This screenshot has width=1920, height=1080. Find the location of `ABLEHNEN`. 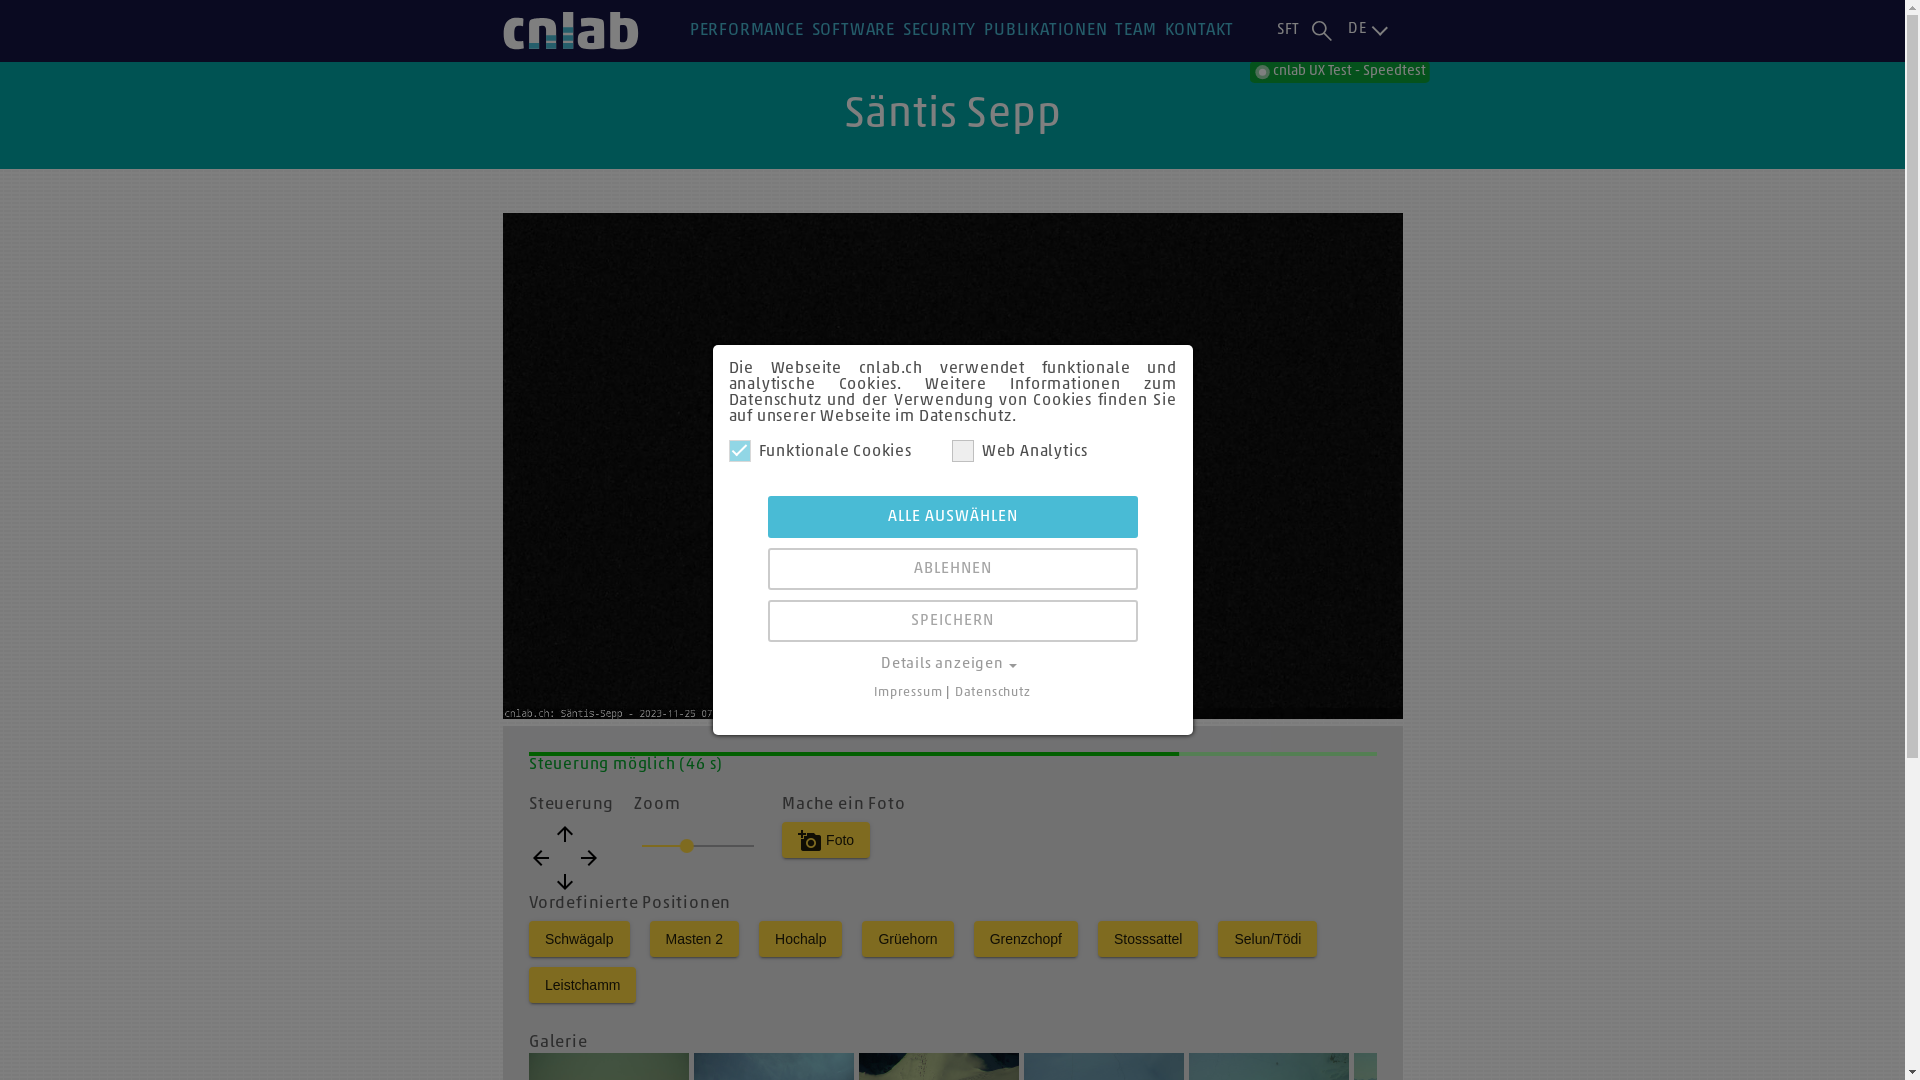

ABLEHNEN is located at coordinates (953, 569).